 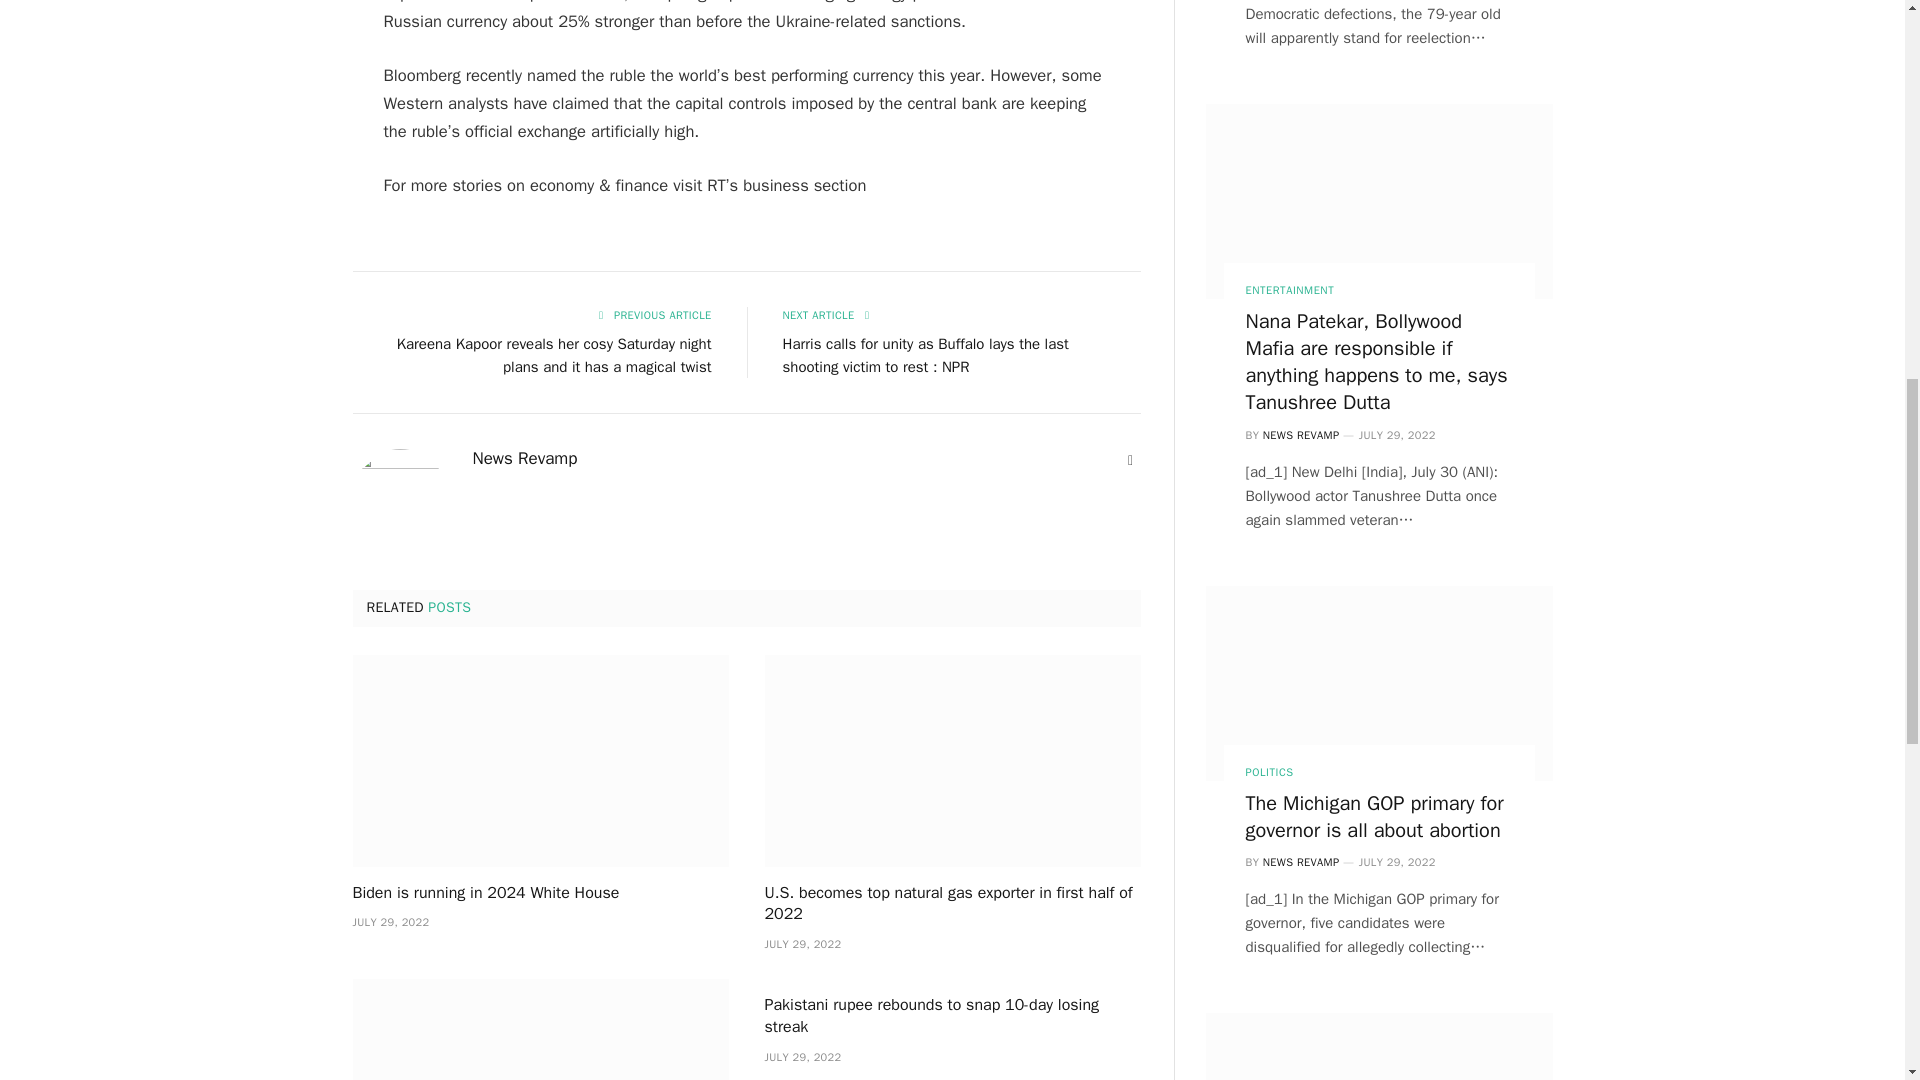 What do you see at coordinates (524, 458) in the screenshot?
I see `Posts by News Revamp` at bounding box center [524, 458].